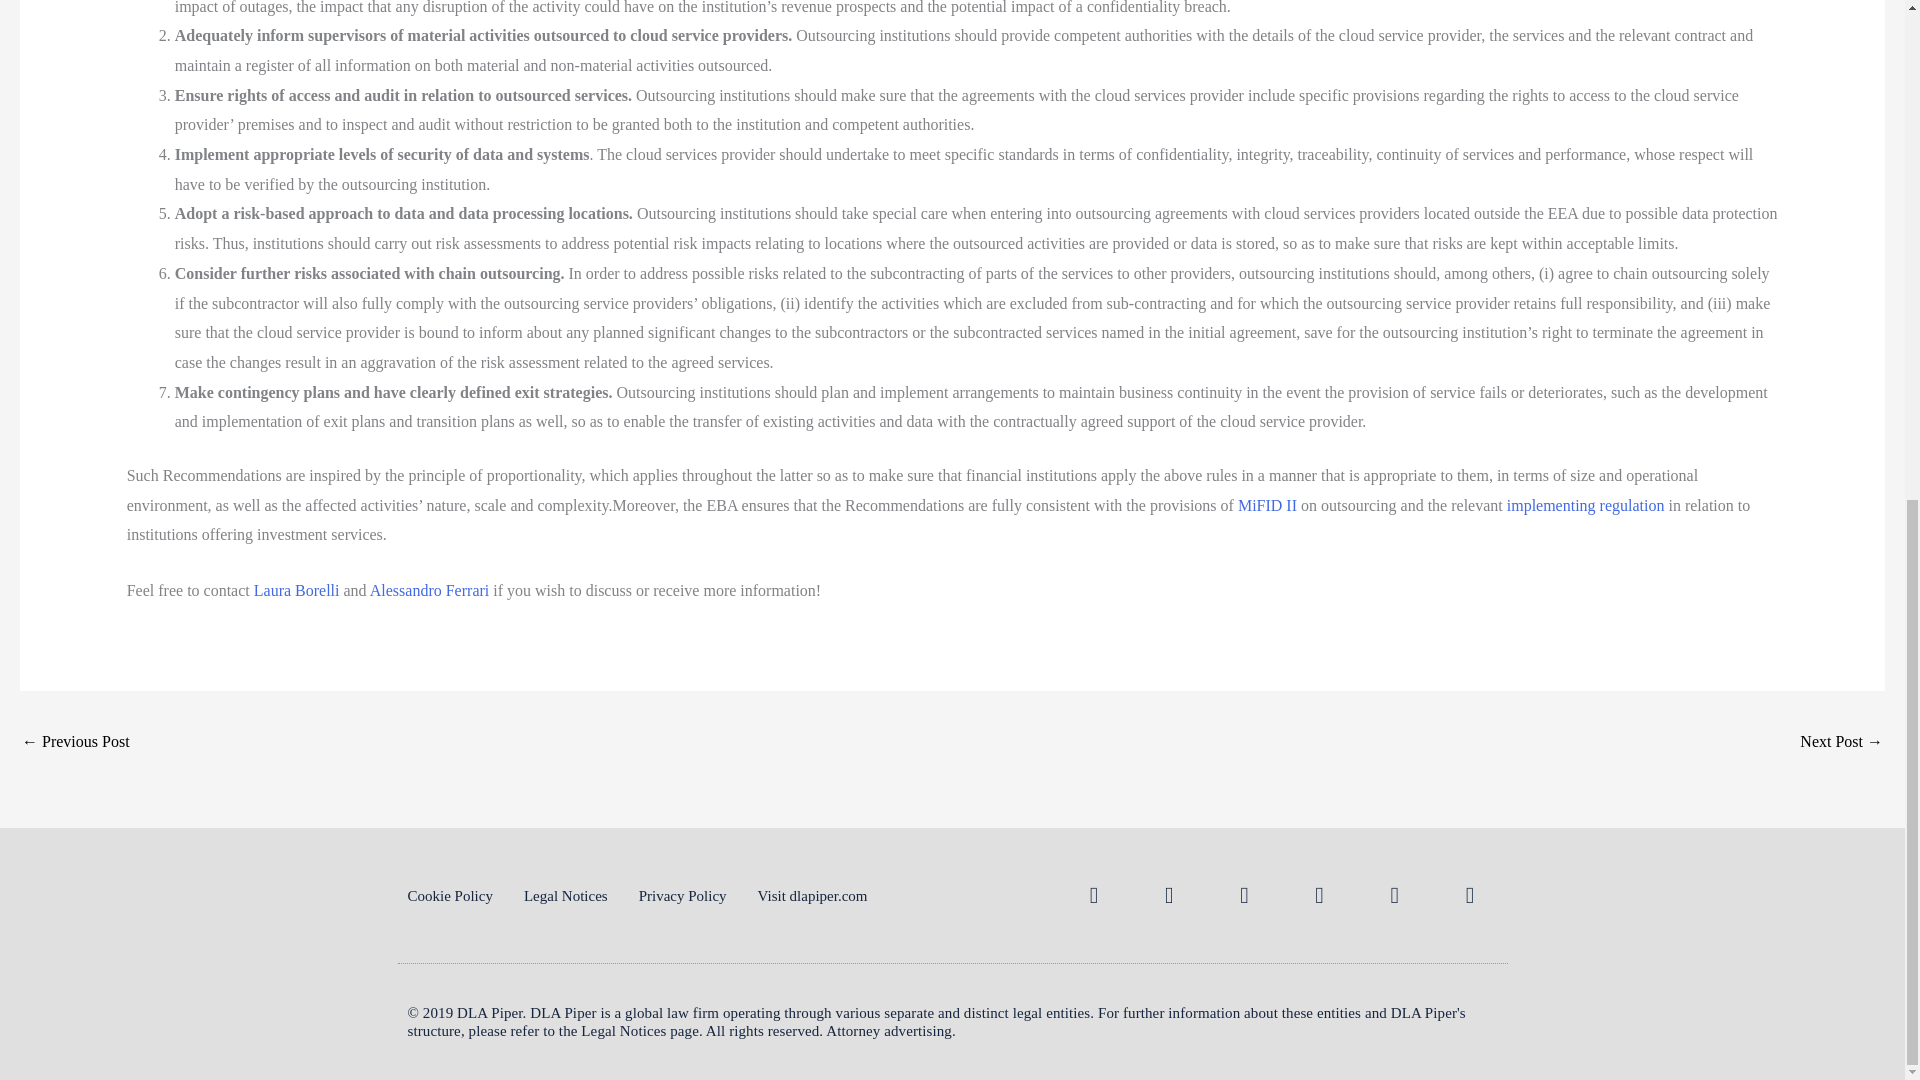 This screenshot has width=1920, height=1080. I want to click on Alessandro Ferrari, so click(430, 590).